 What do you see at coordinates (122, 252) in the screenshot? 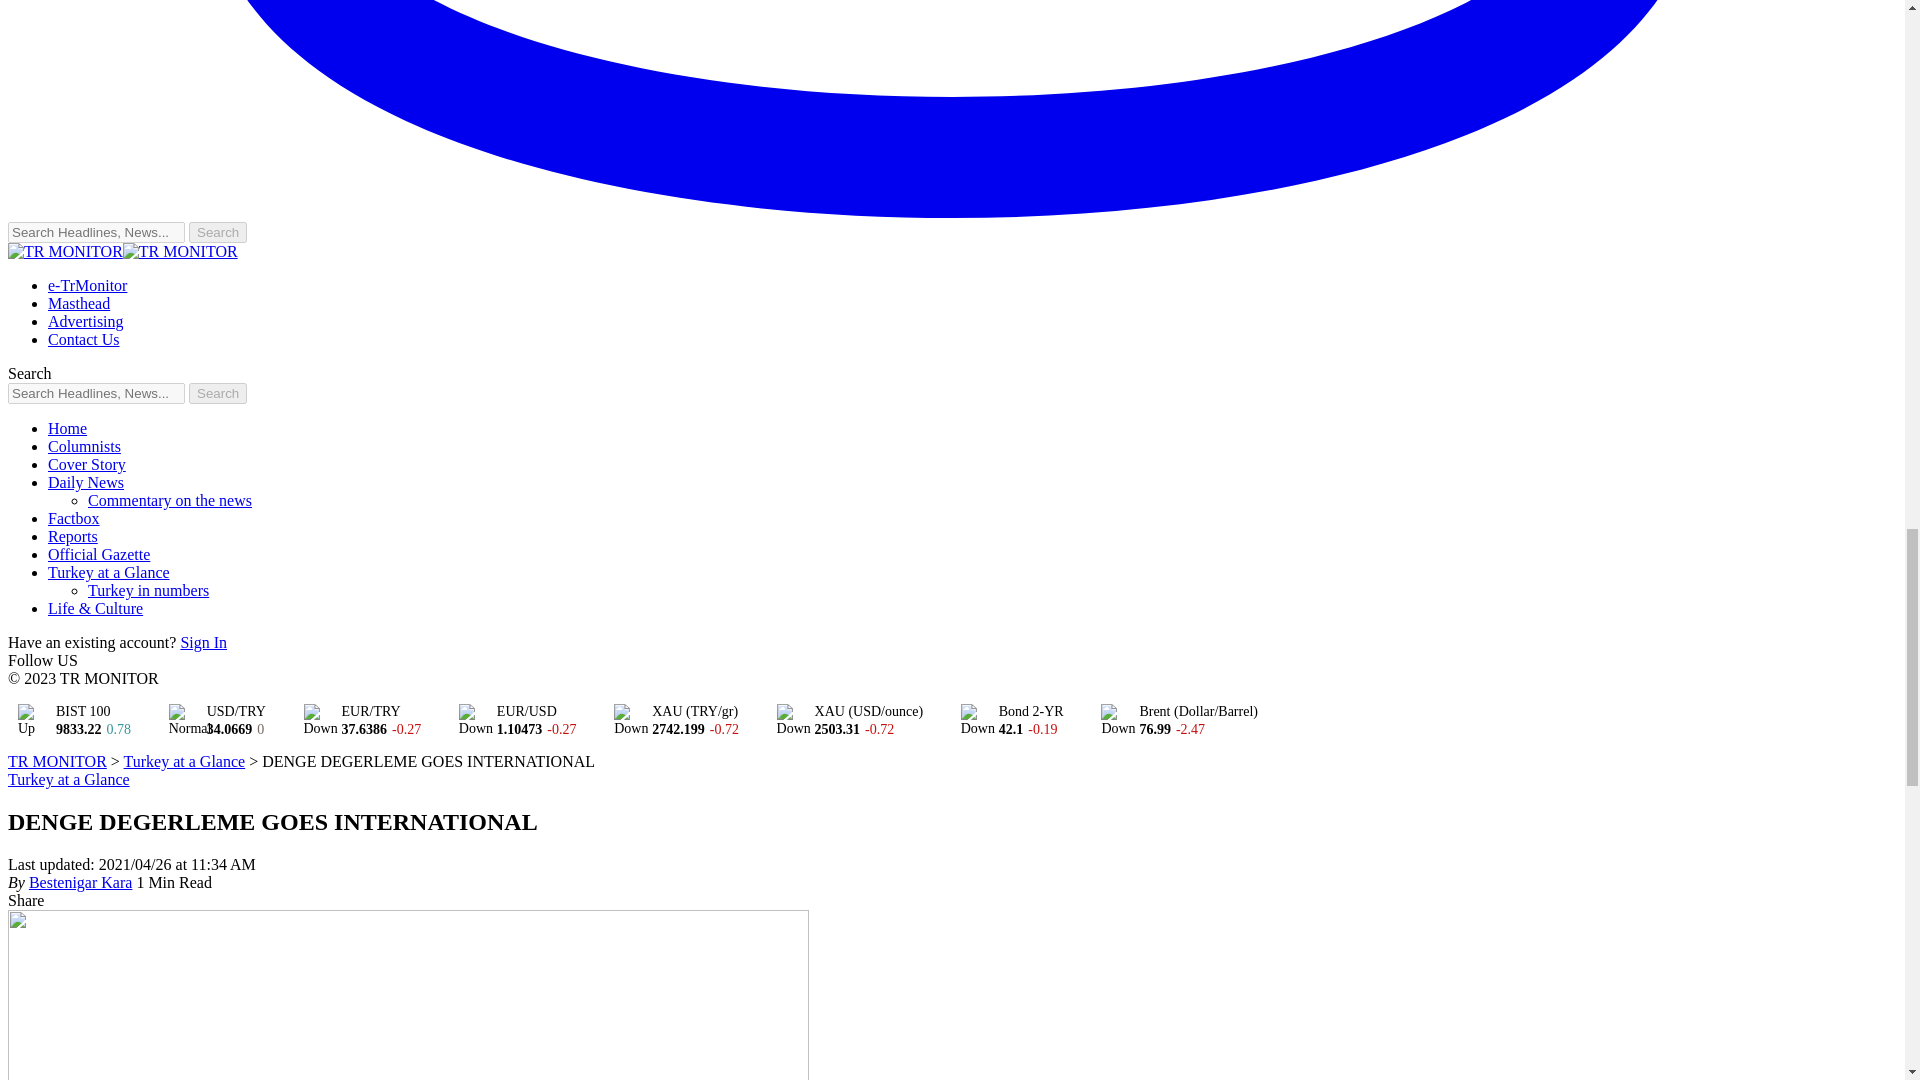
I see `TR MONITOR` at bounding box center [122, 252].